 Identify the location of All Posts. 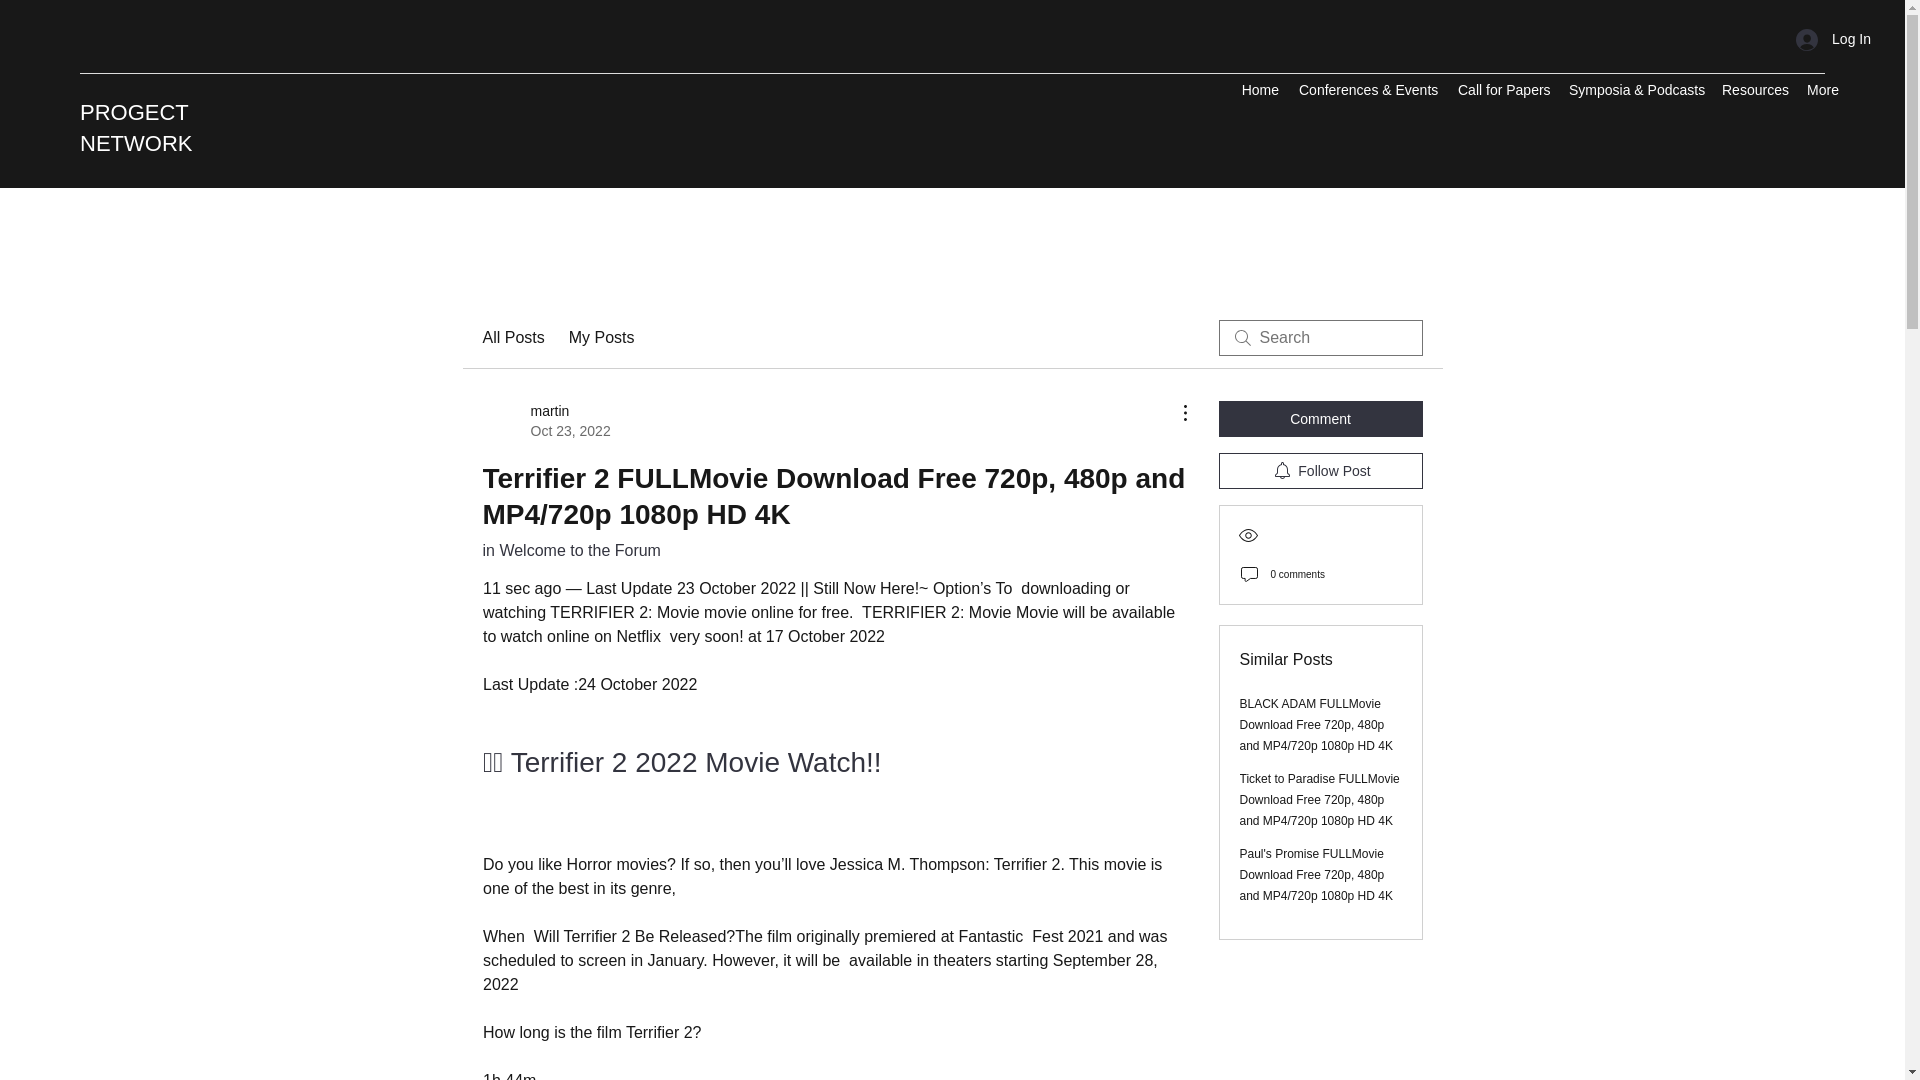
(512, 338).